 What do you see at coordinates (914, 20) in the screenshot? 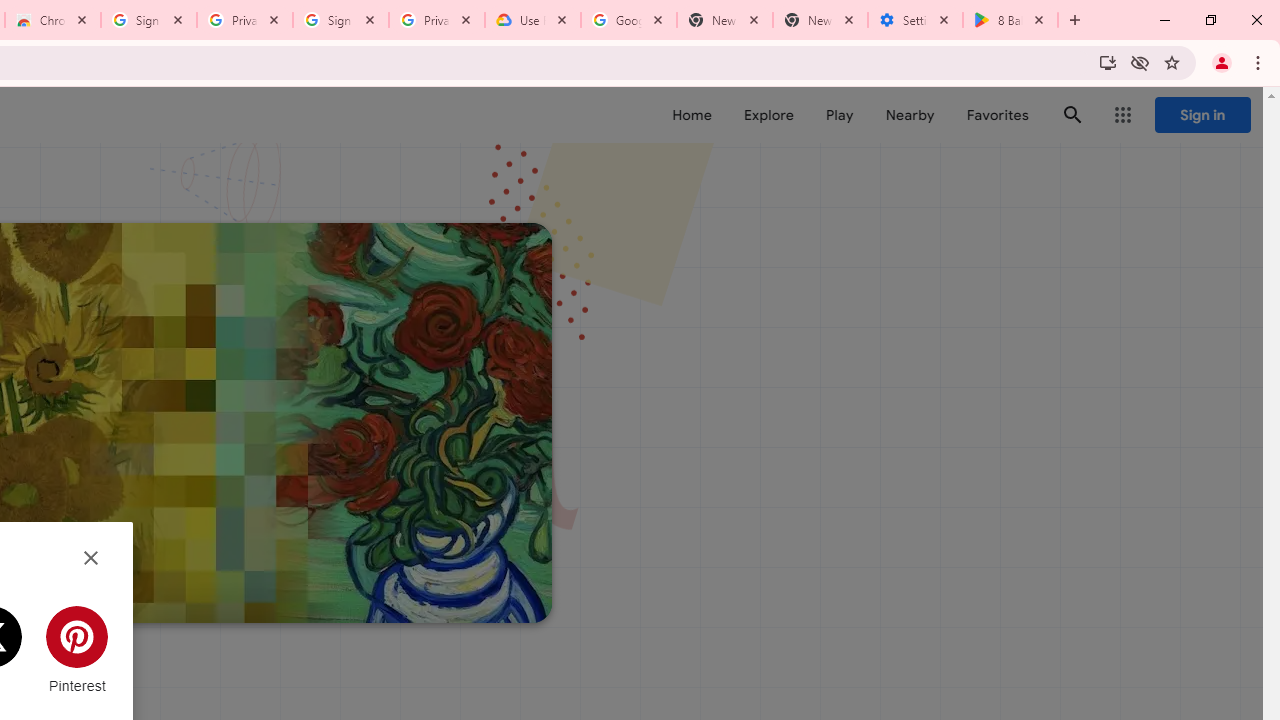
I see `Settings - System` at bounding box center [914, 20].